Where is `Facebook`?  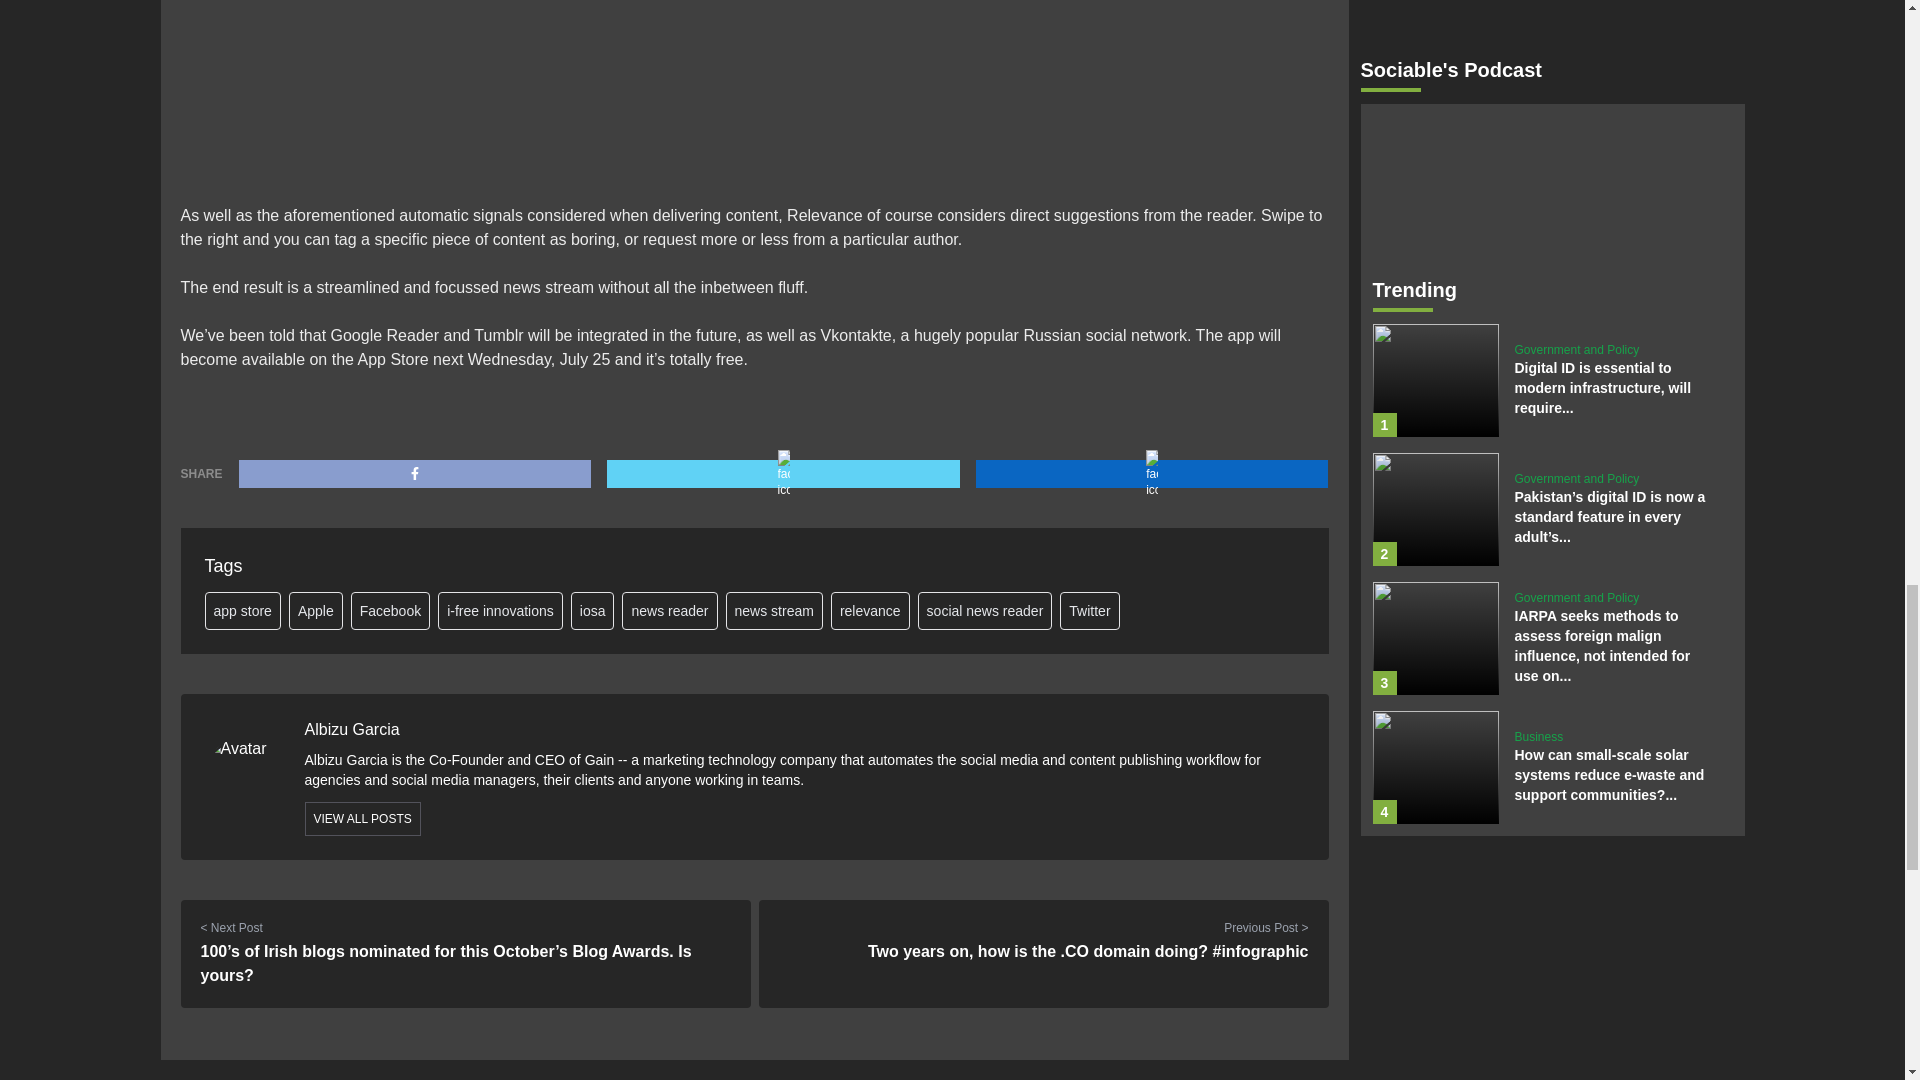 Facebook is located at coordinates (390, 610).